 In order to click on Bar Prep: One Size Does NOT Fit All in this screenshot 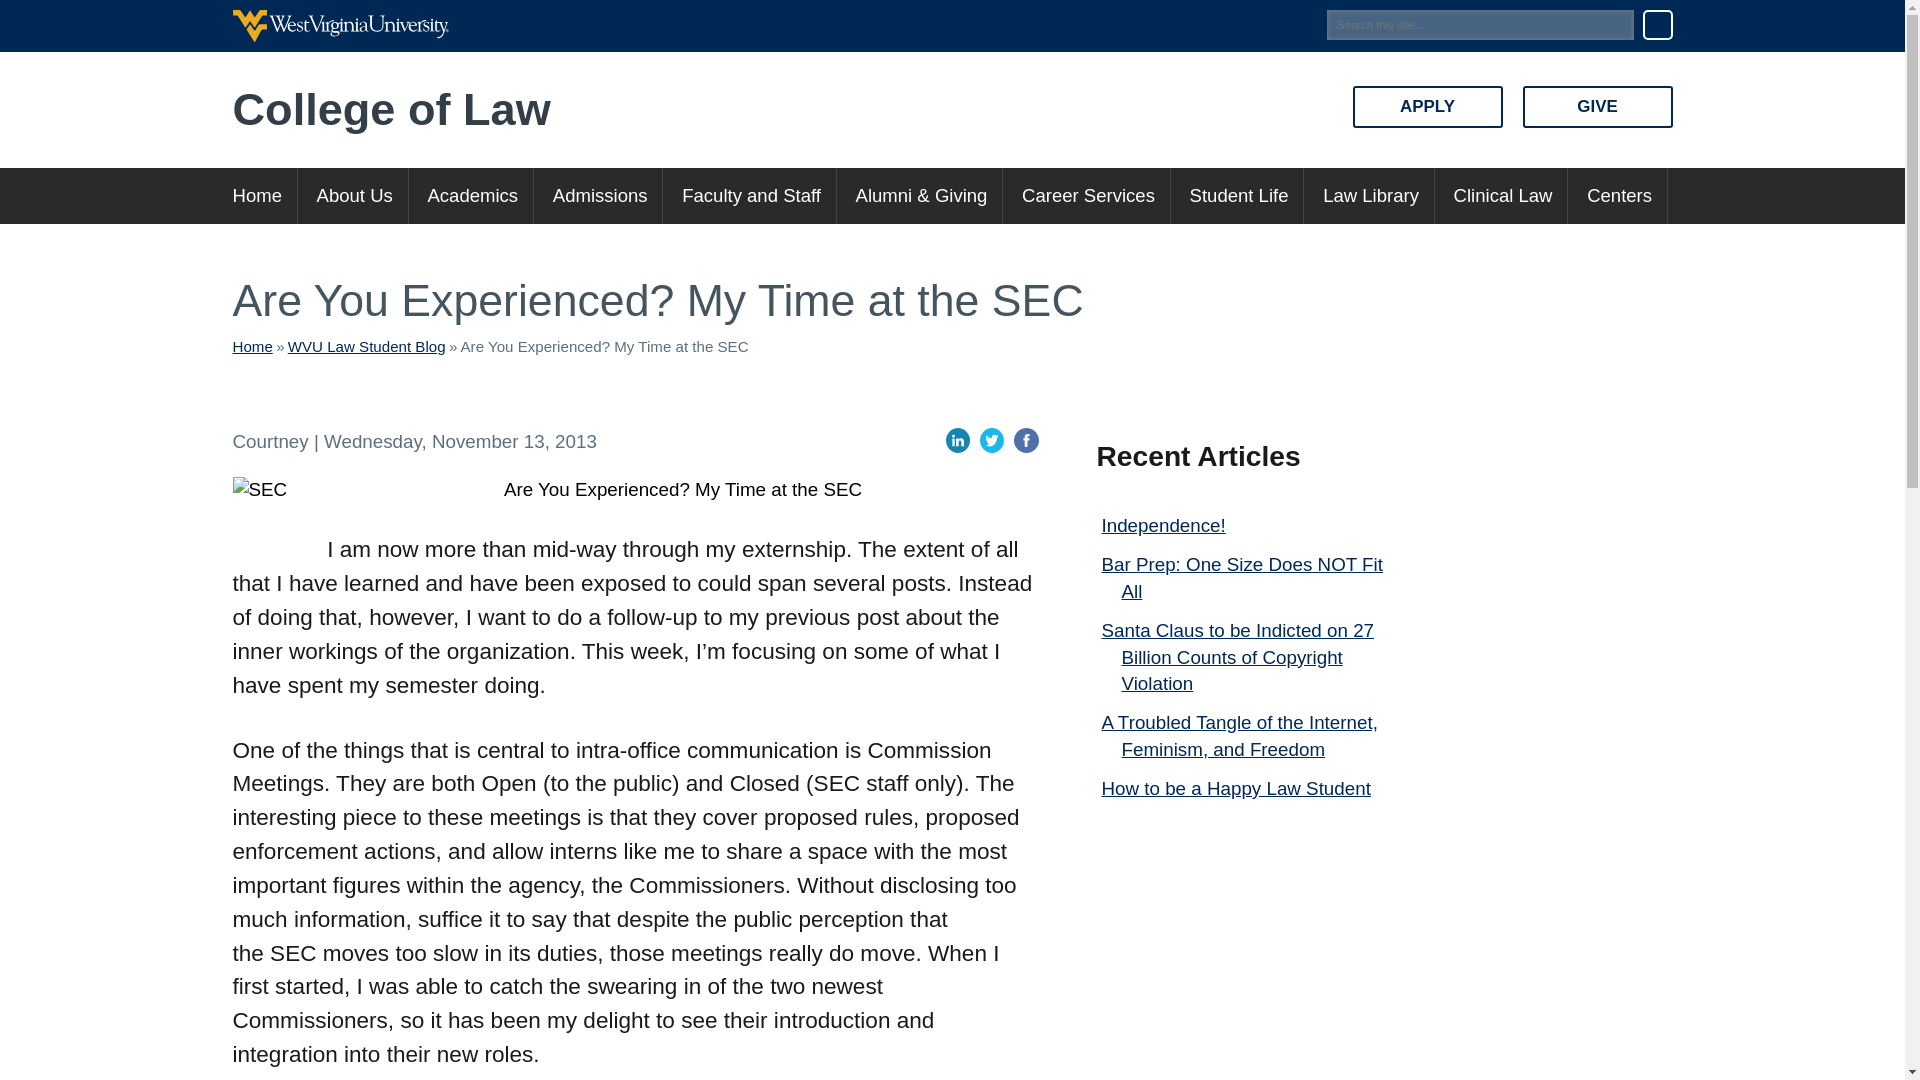, I will do `click(1242, 577)`.